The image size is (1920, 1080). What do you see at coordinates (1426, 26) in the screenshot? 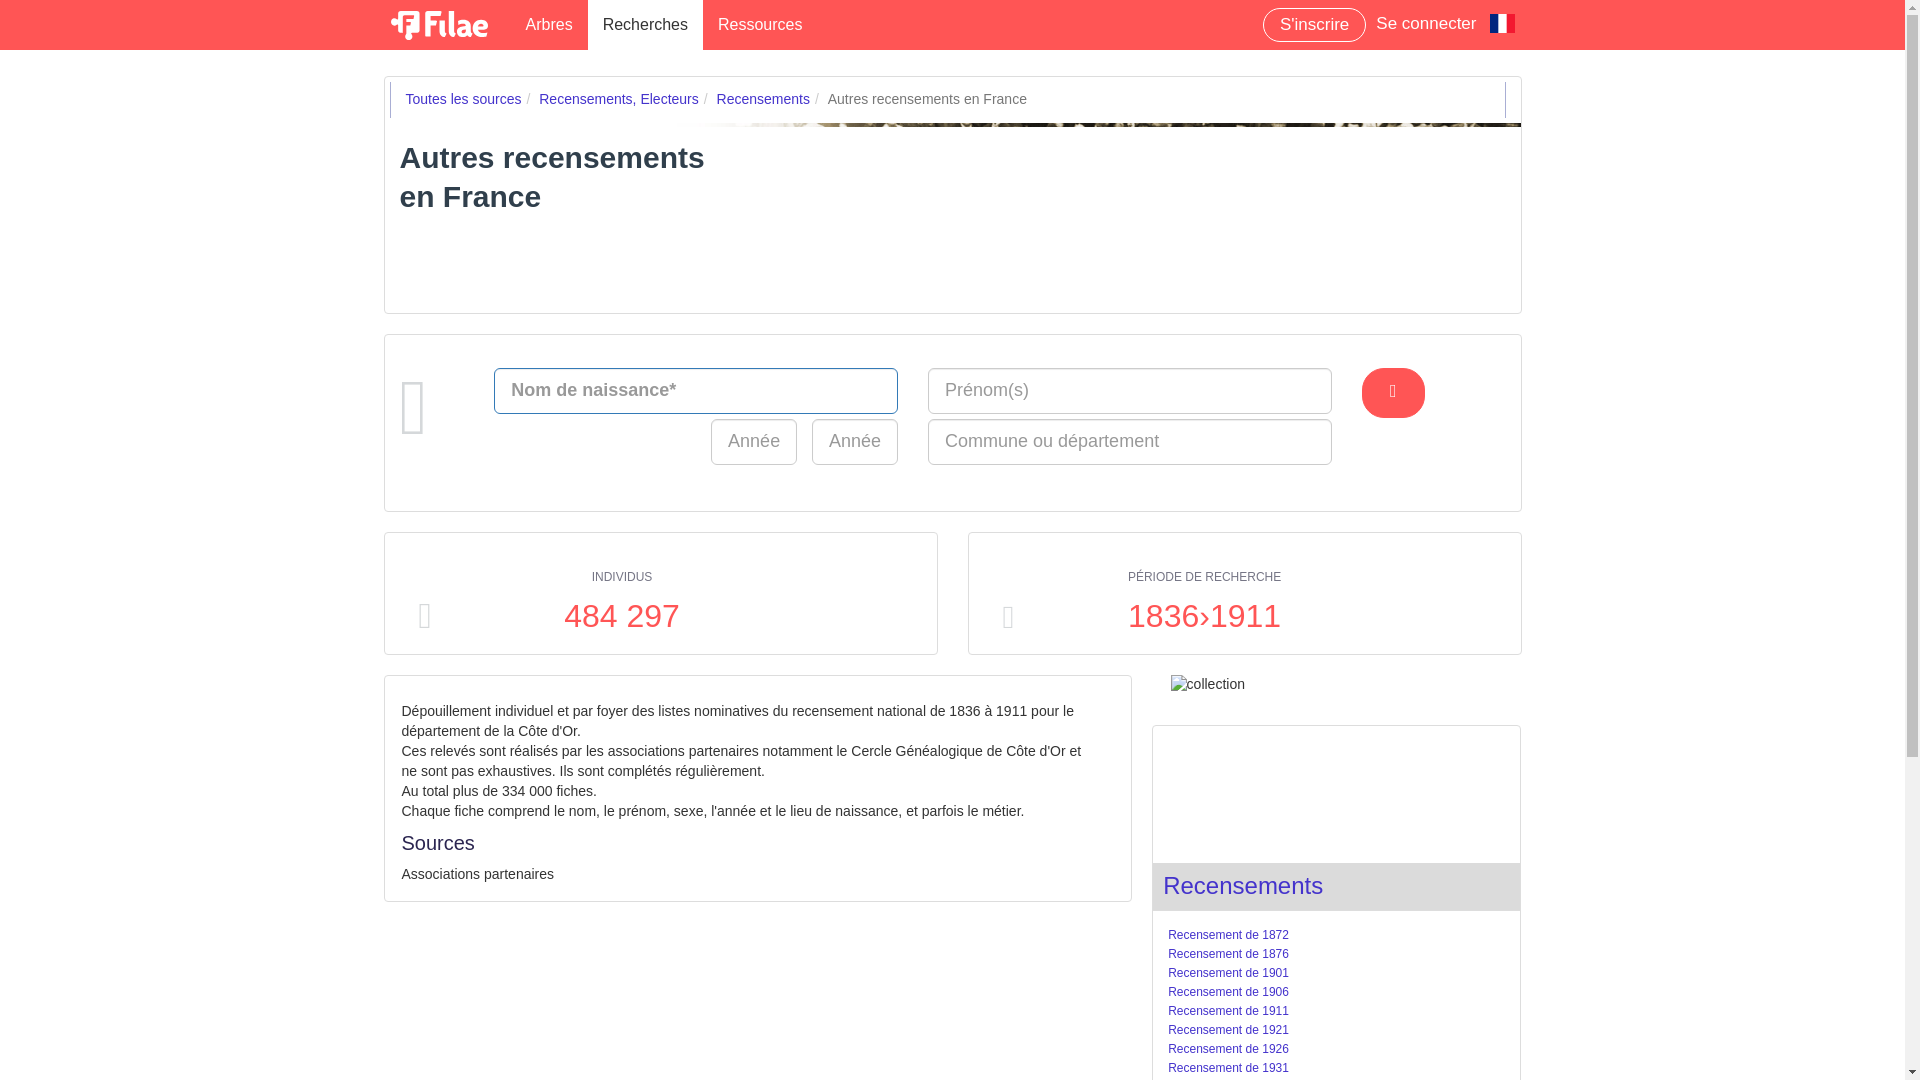
I see `Se connecter` at bounding box center [1426, 26].